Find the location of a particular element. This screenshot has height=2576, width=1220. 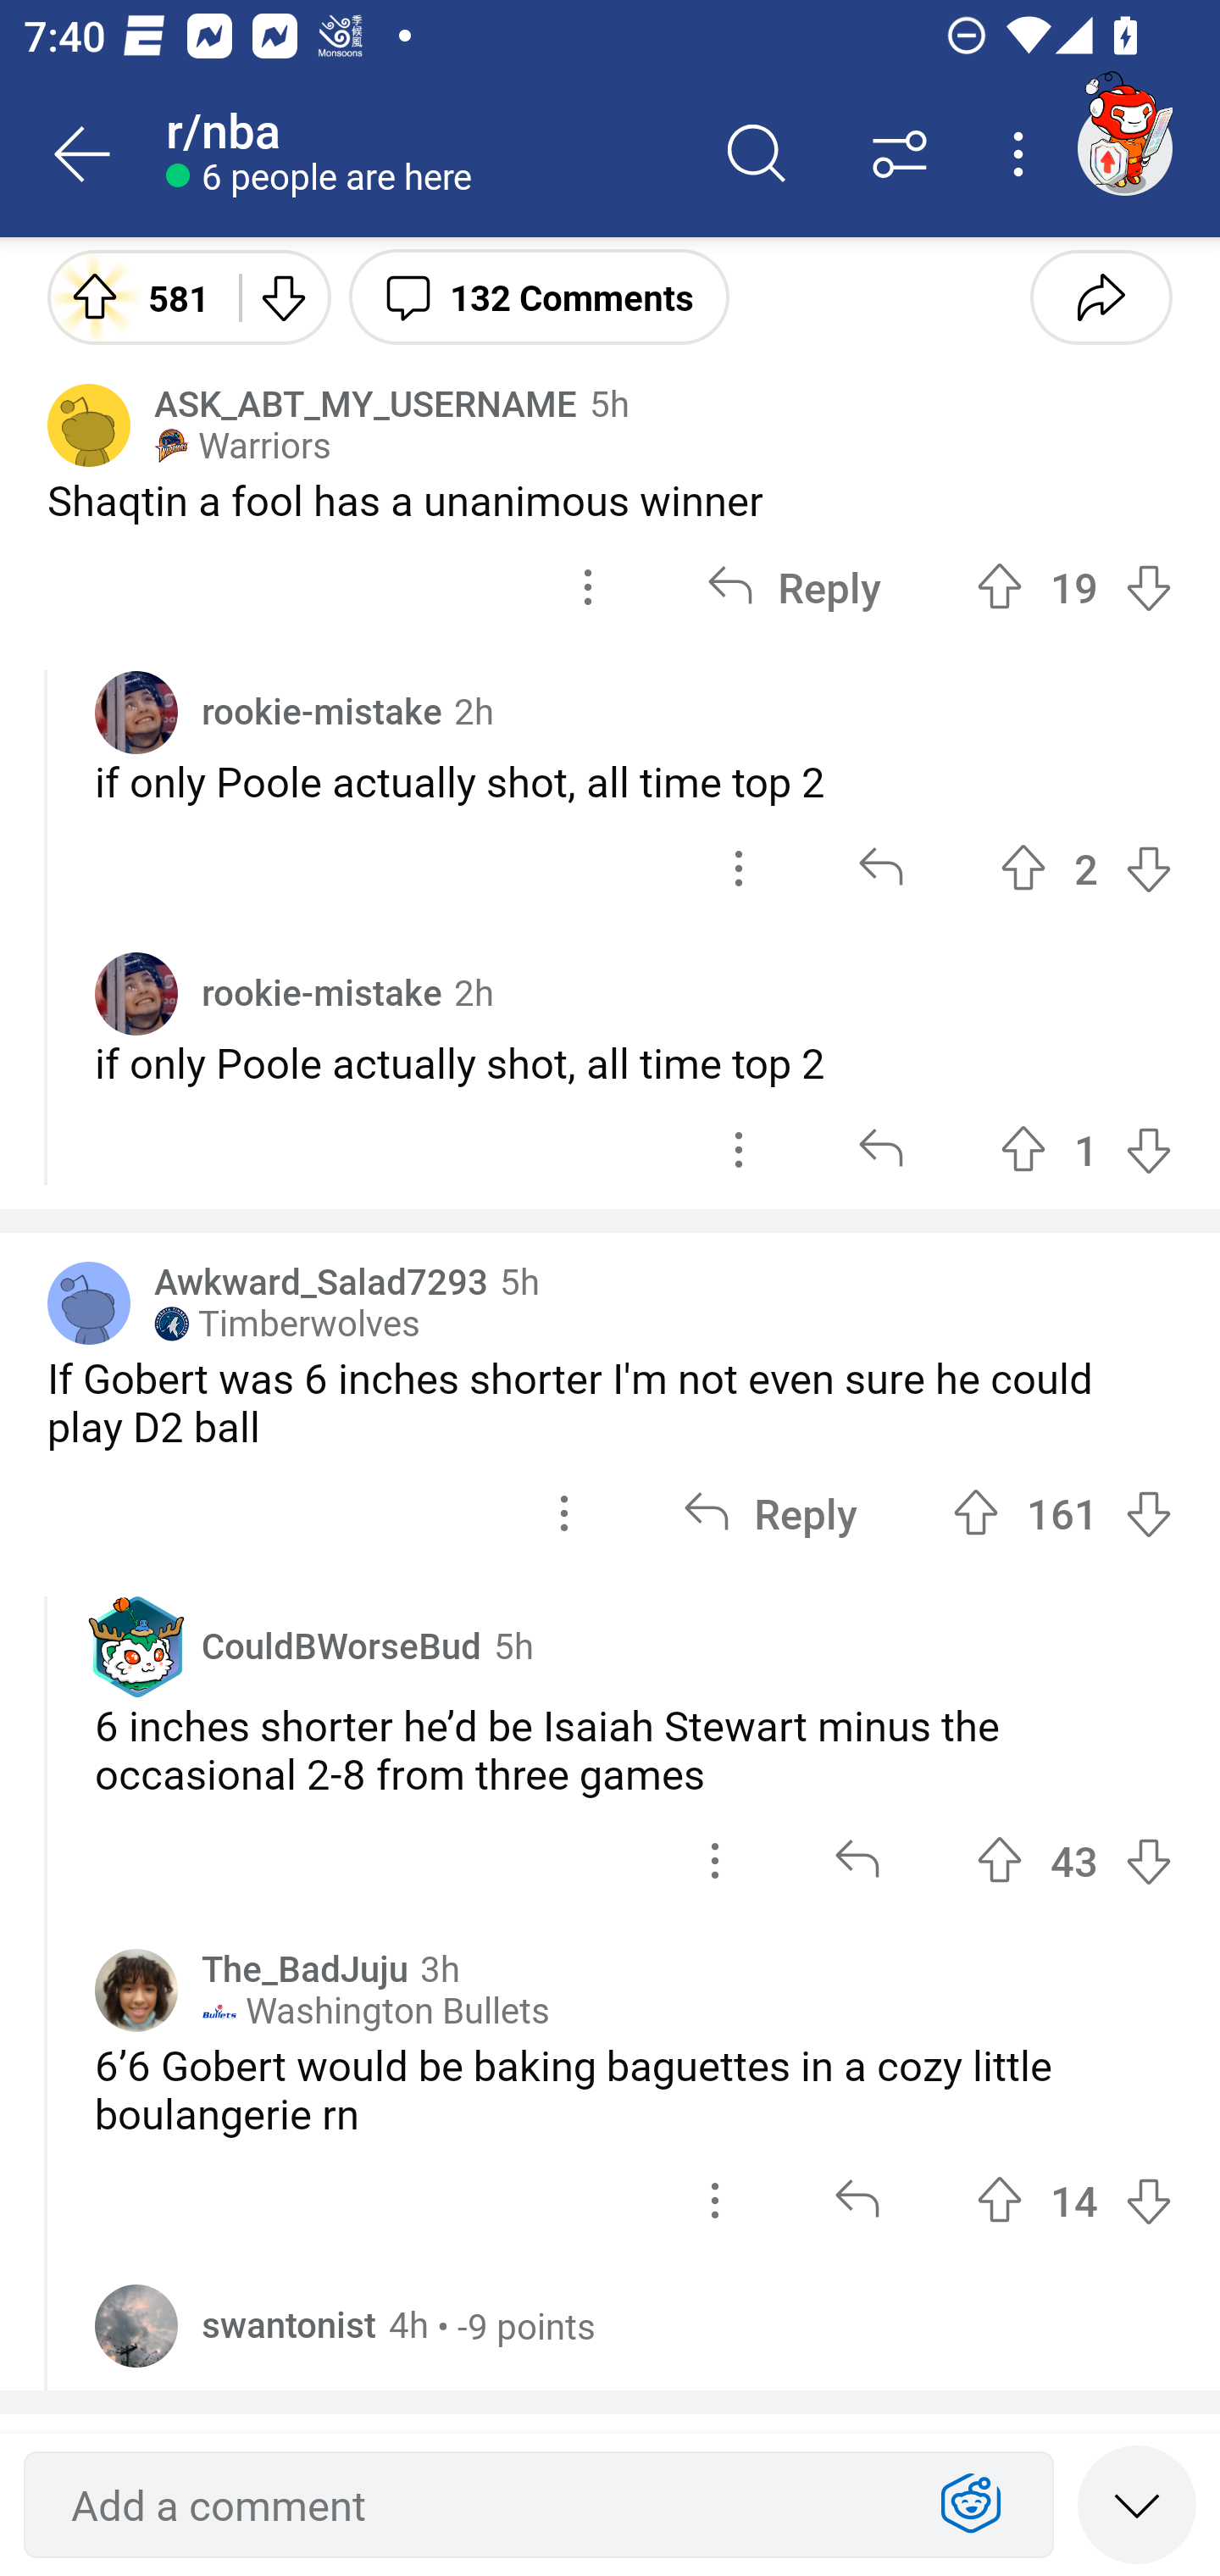

Share is located at coordinates (1101, 296).